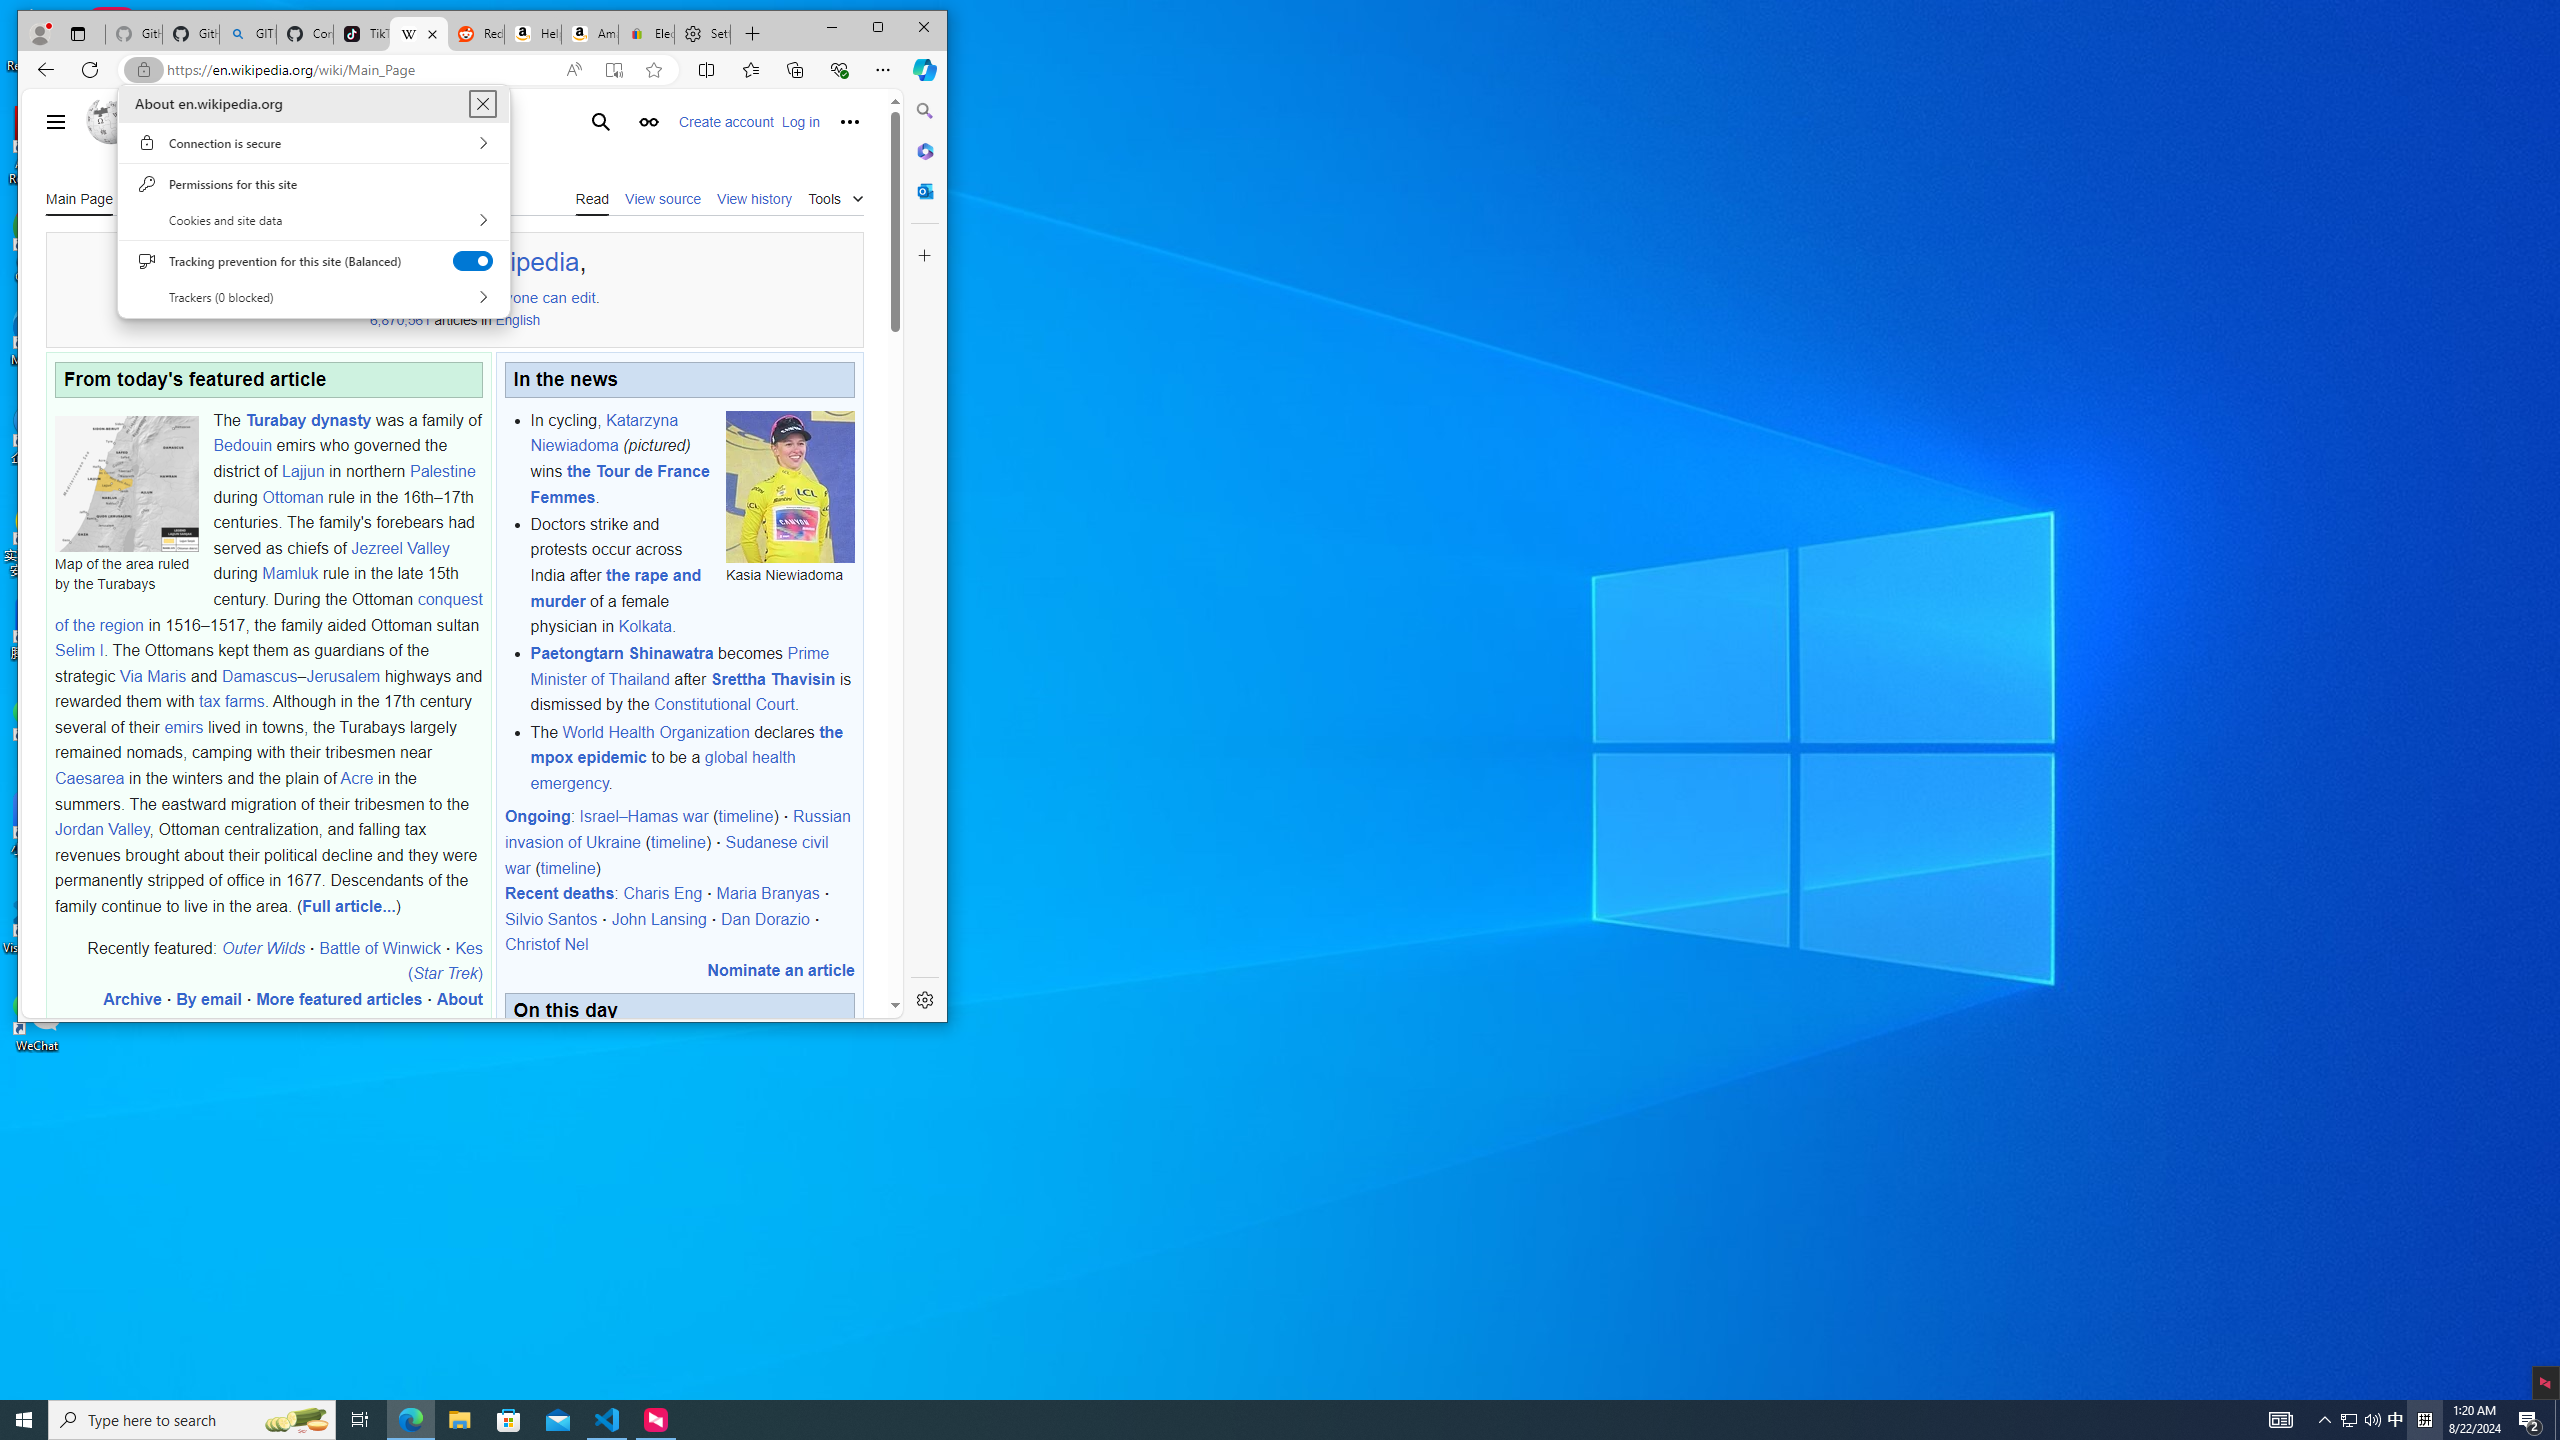 The image size is (2560, 1440). Describe the element at coordinates (313, 297) in the screenshot. I see `Trackers (0 blocked)` at that location.